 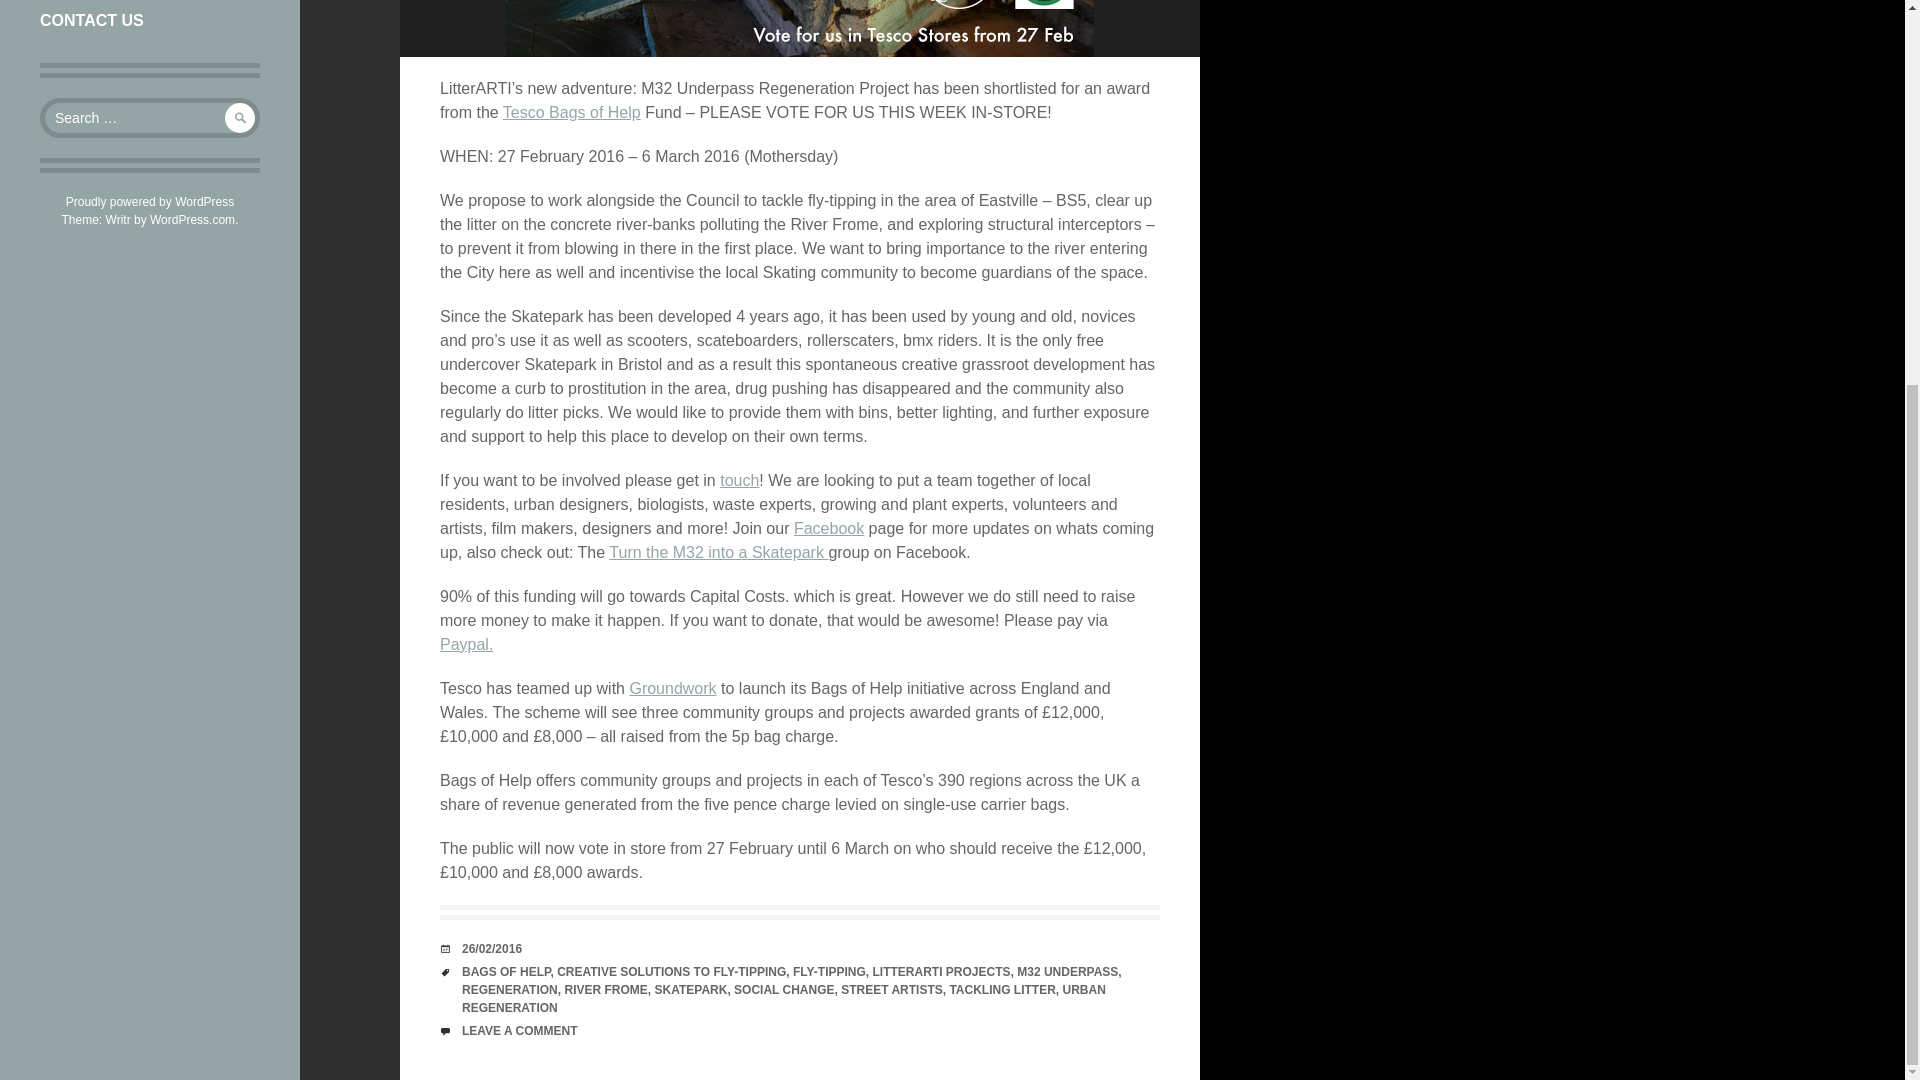 What do you see at coordinates (1001, 989) in the screenshot?
I see `TACKLING LITTER` at bounding box center [1001, 989].